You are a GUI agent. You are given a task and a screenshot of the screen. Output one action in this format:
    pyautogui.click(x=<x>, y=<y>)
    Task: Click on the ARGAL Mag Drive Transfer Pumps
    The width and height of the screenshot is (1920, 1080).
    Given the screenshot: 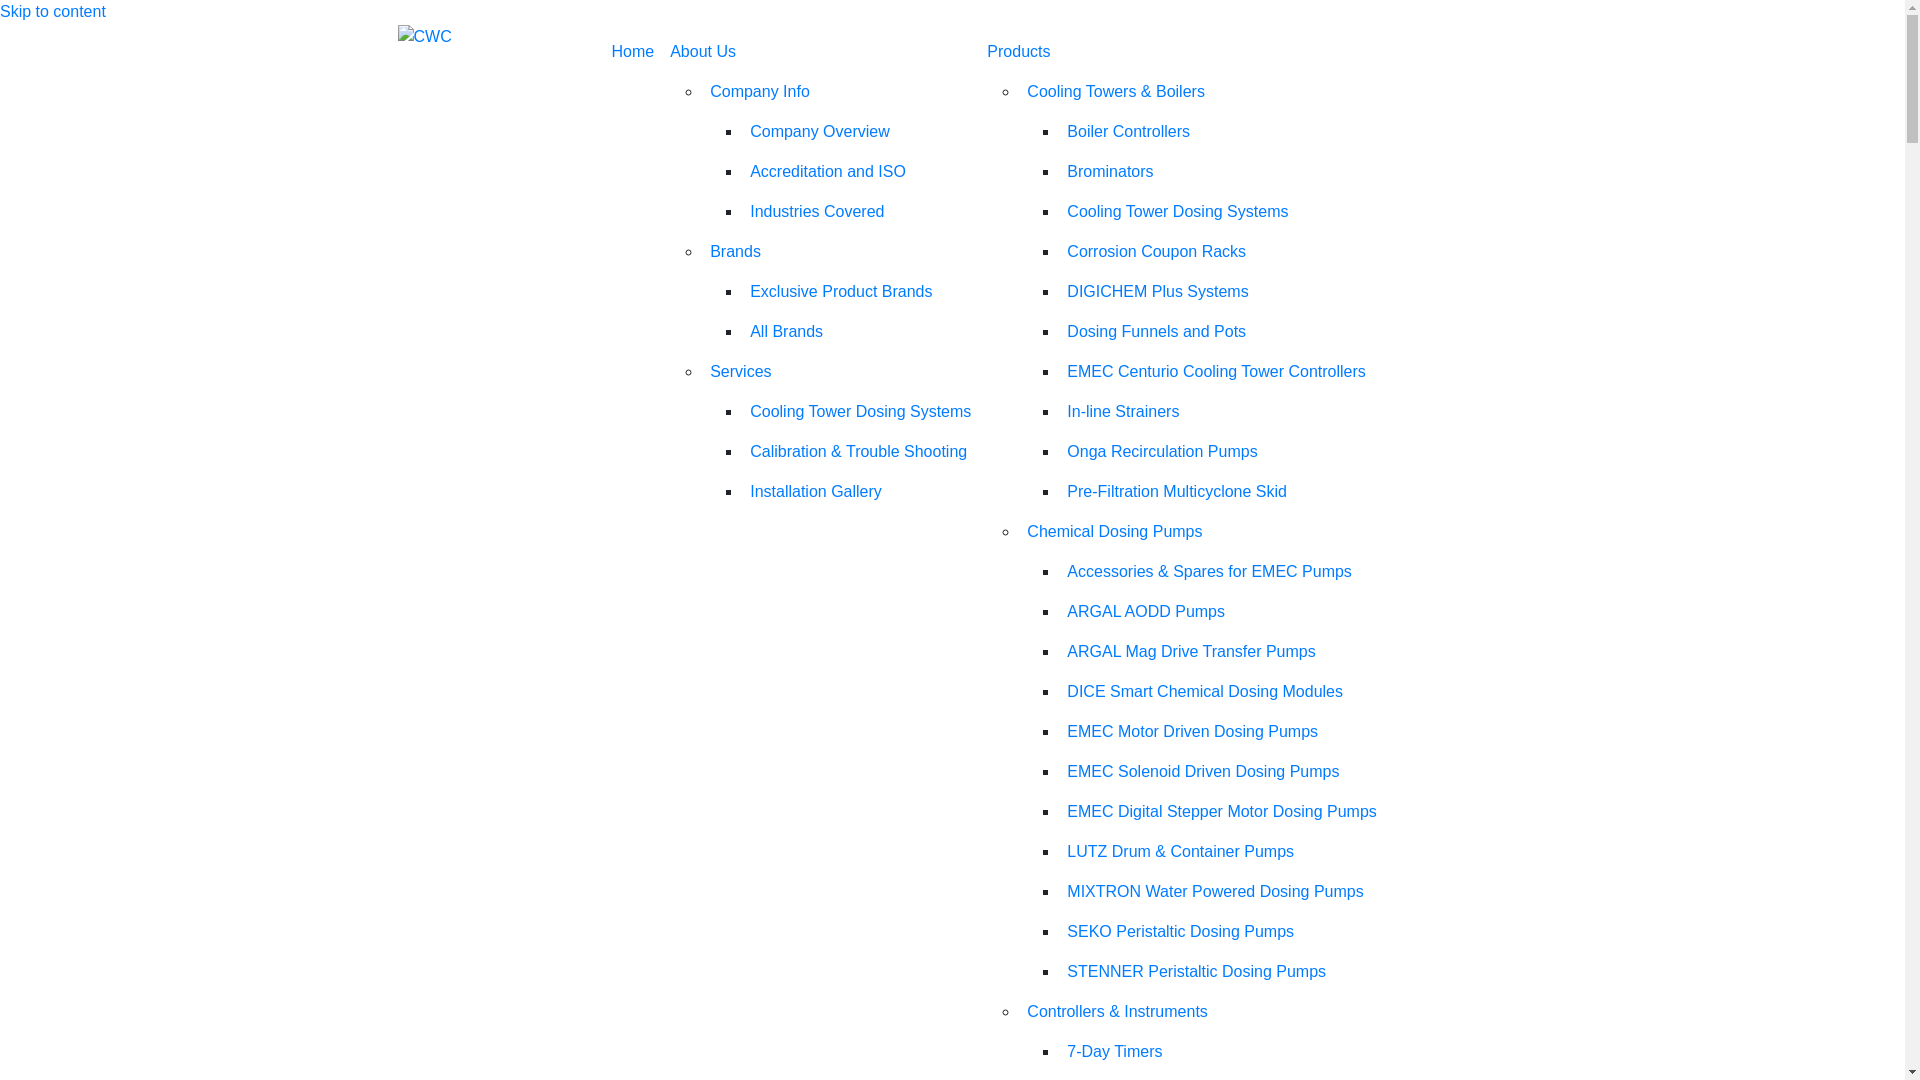 What is the action you would take?
    pyautogui.click(x=1222, y=652)
    